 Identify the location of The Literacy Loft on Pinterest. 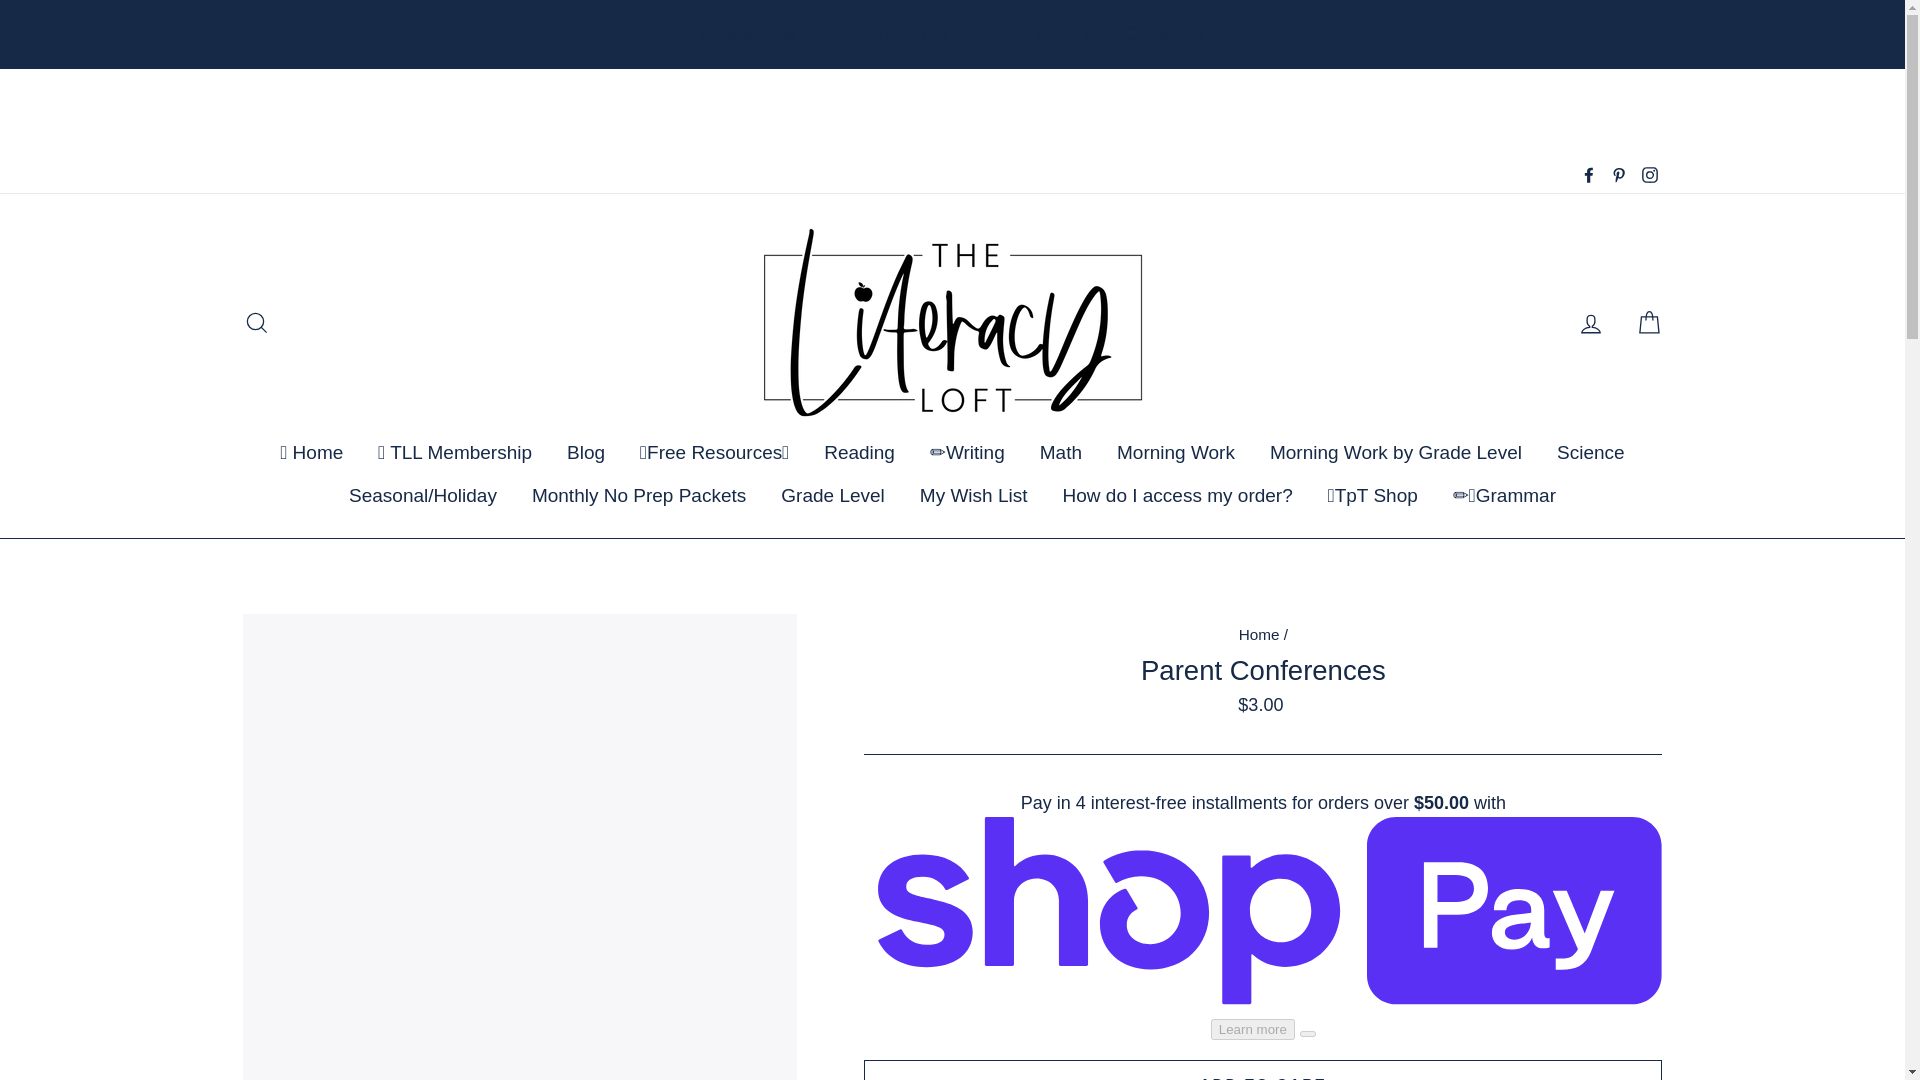
(1618, 176).